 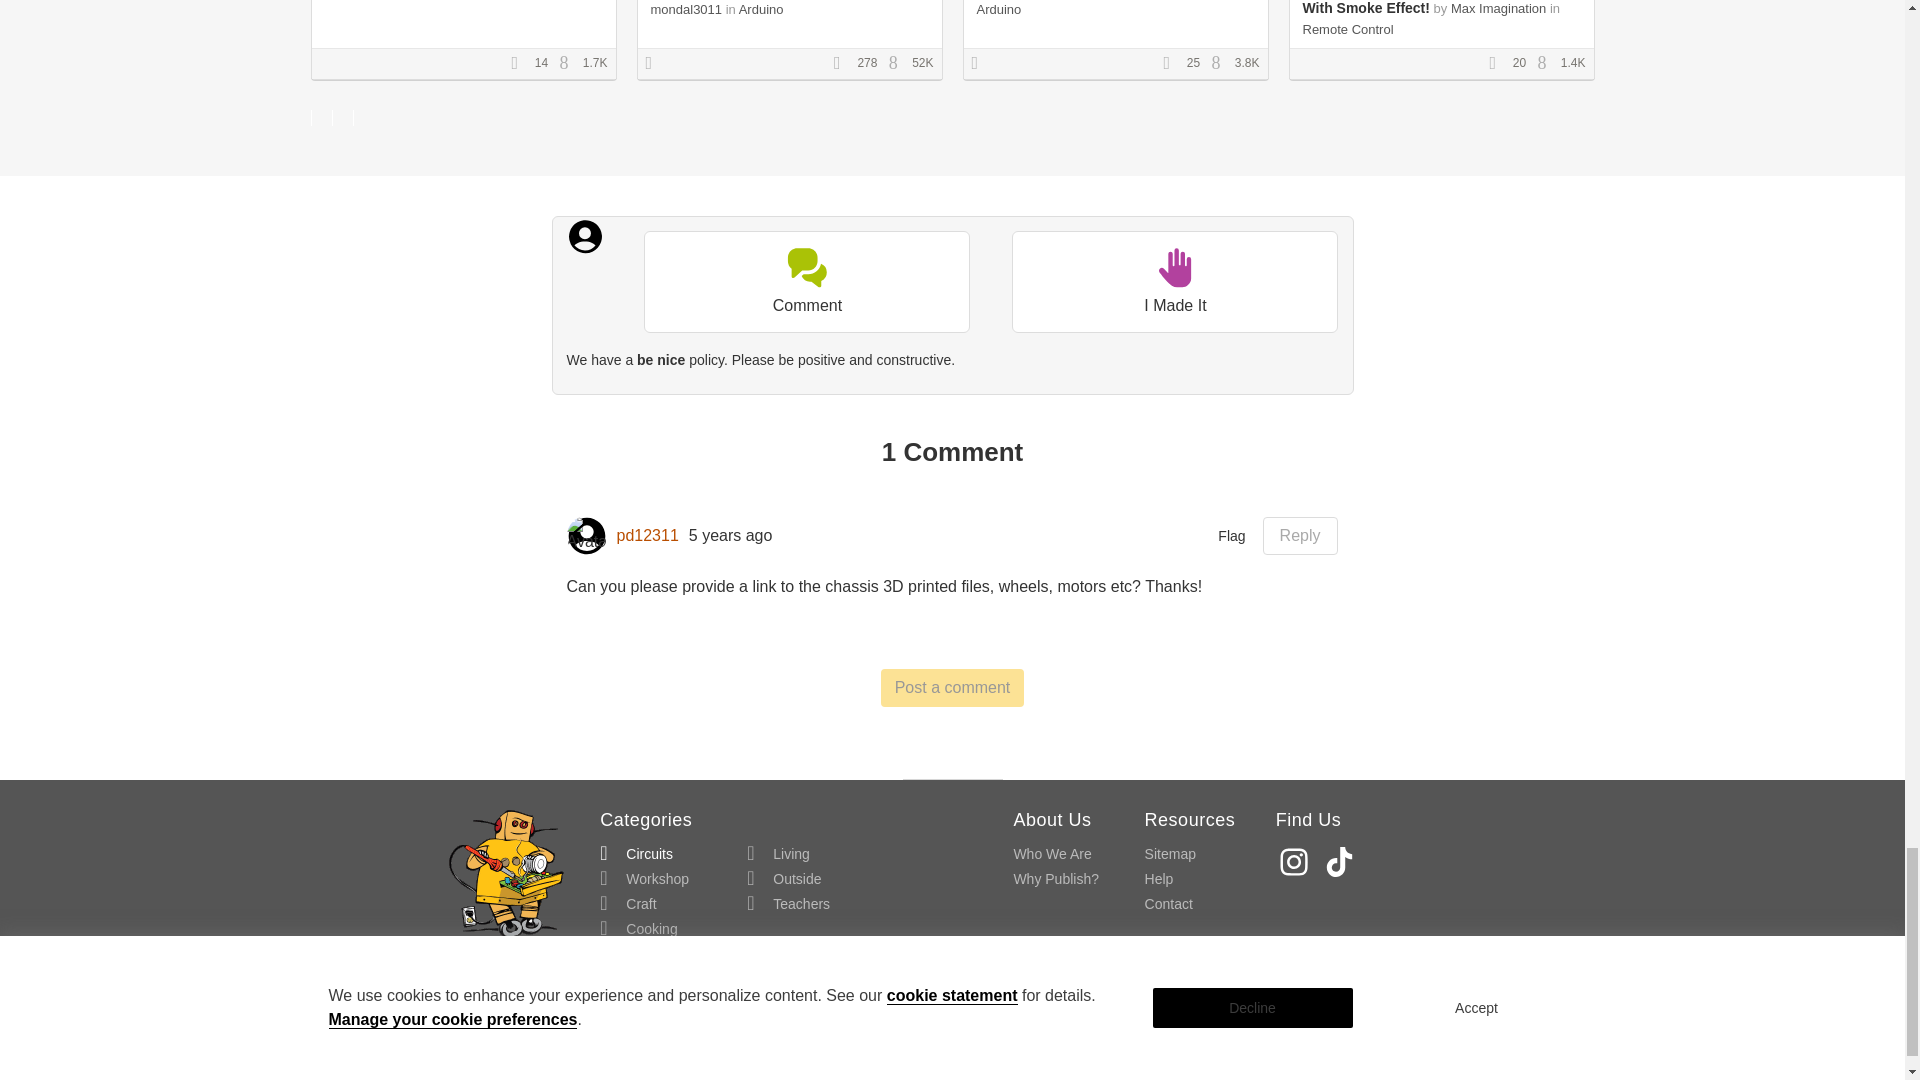 I want to click on Favorites Count, so click(x=844, y=64).